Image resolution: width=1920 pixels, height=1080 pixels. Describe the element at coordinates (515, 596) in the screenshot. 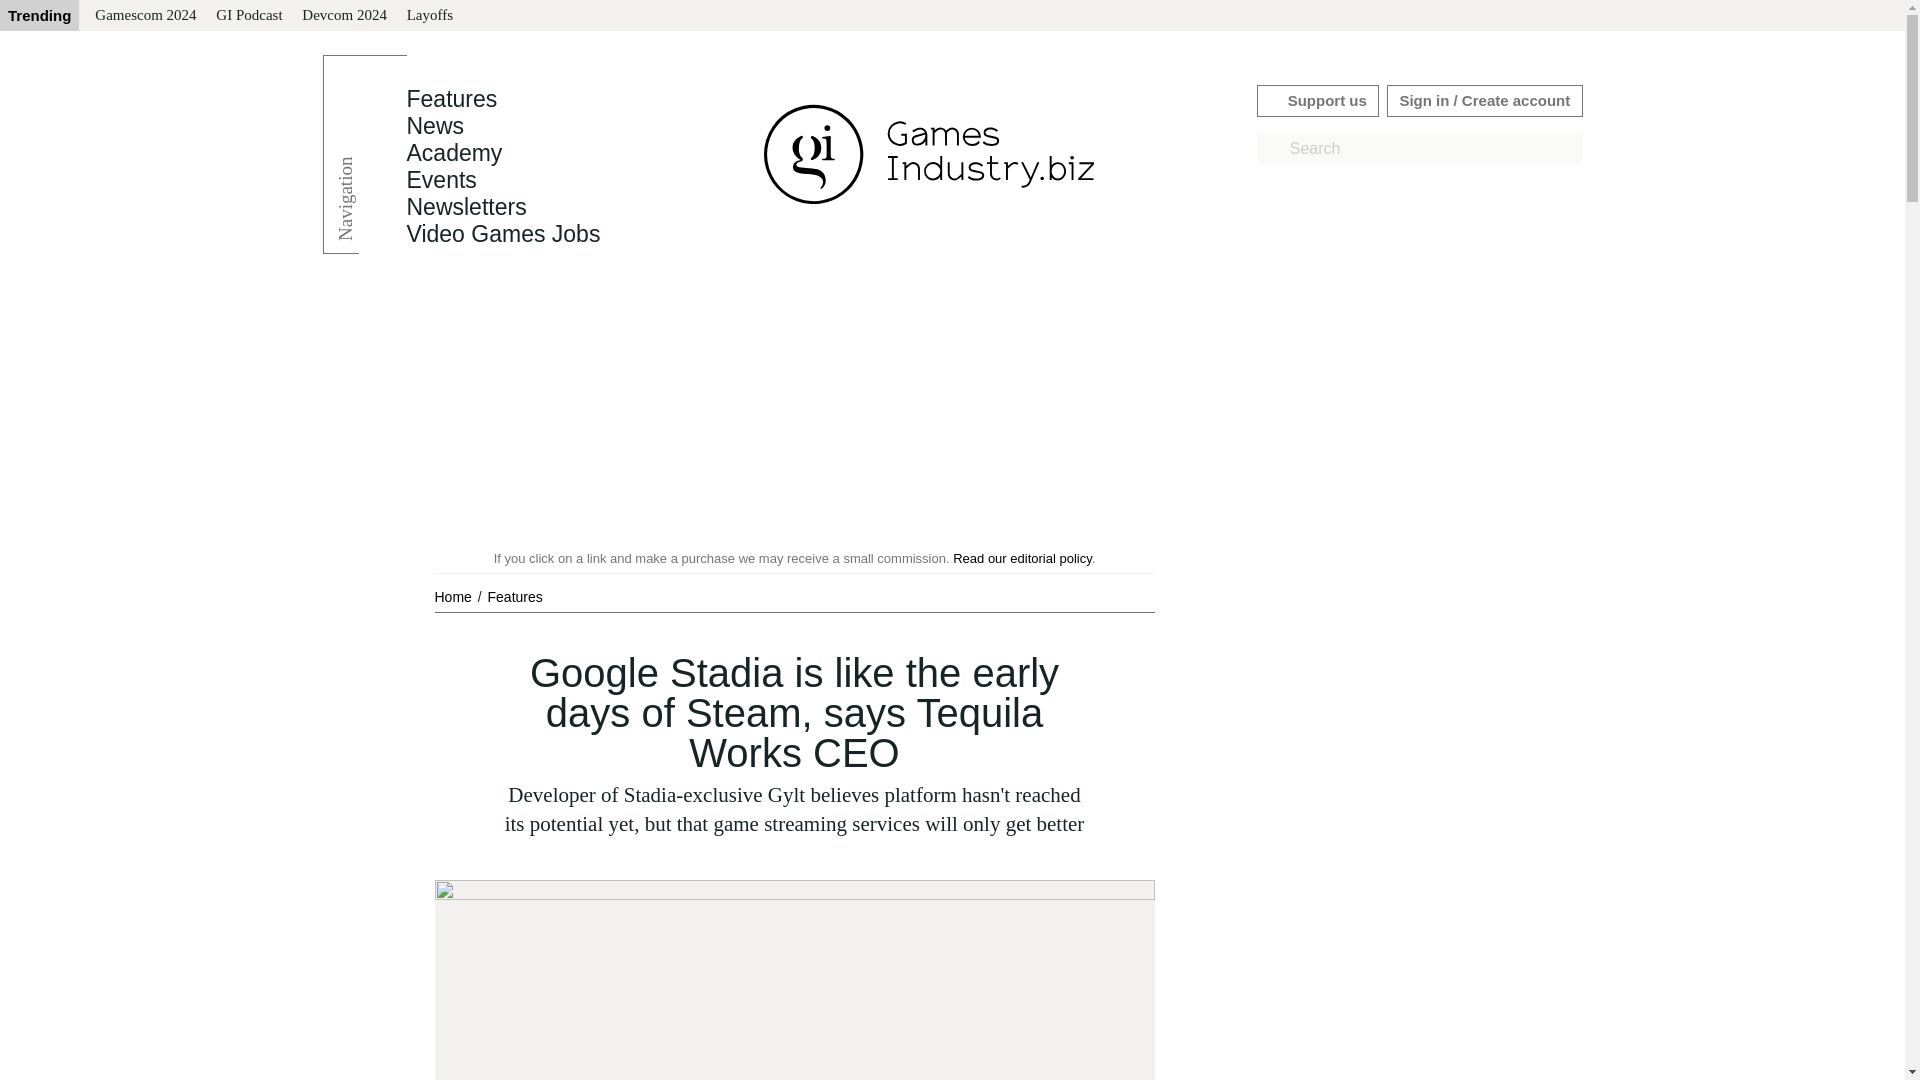

I see `Features` at that location.